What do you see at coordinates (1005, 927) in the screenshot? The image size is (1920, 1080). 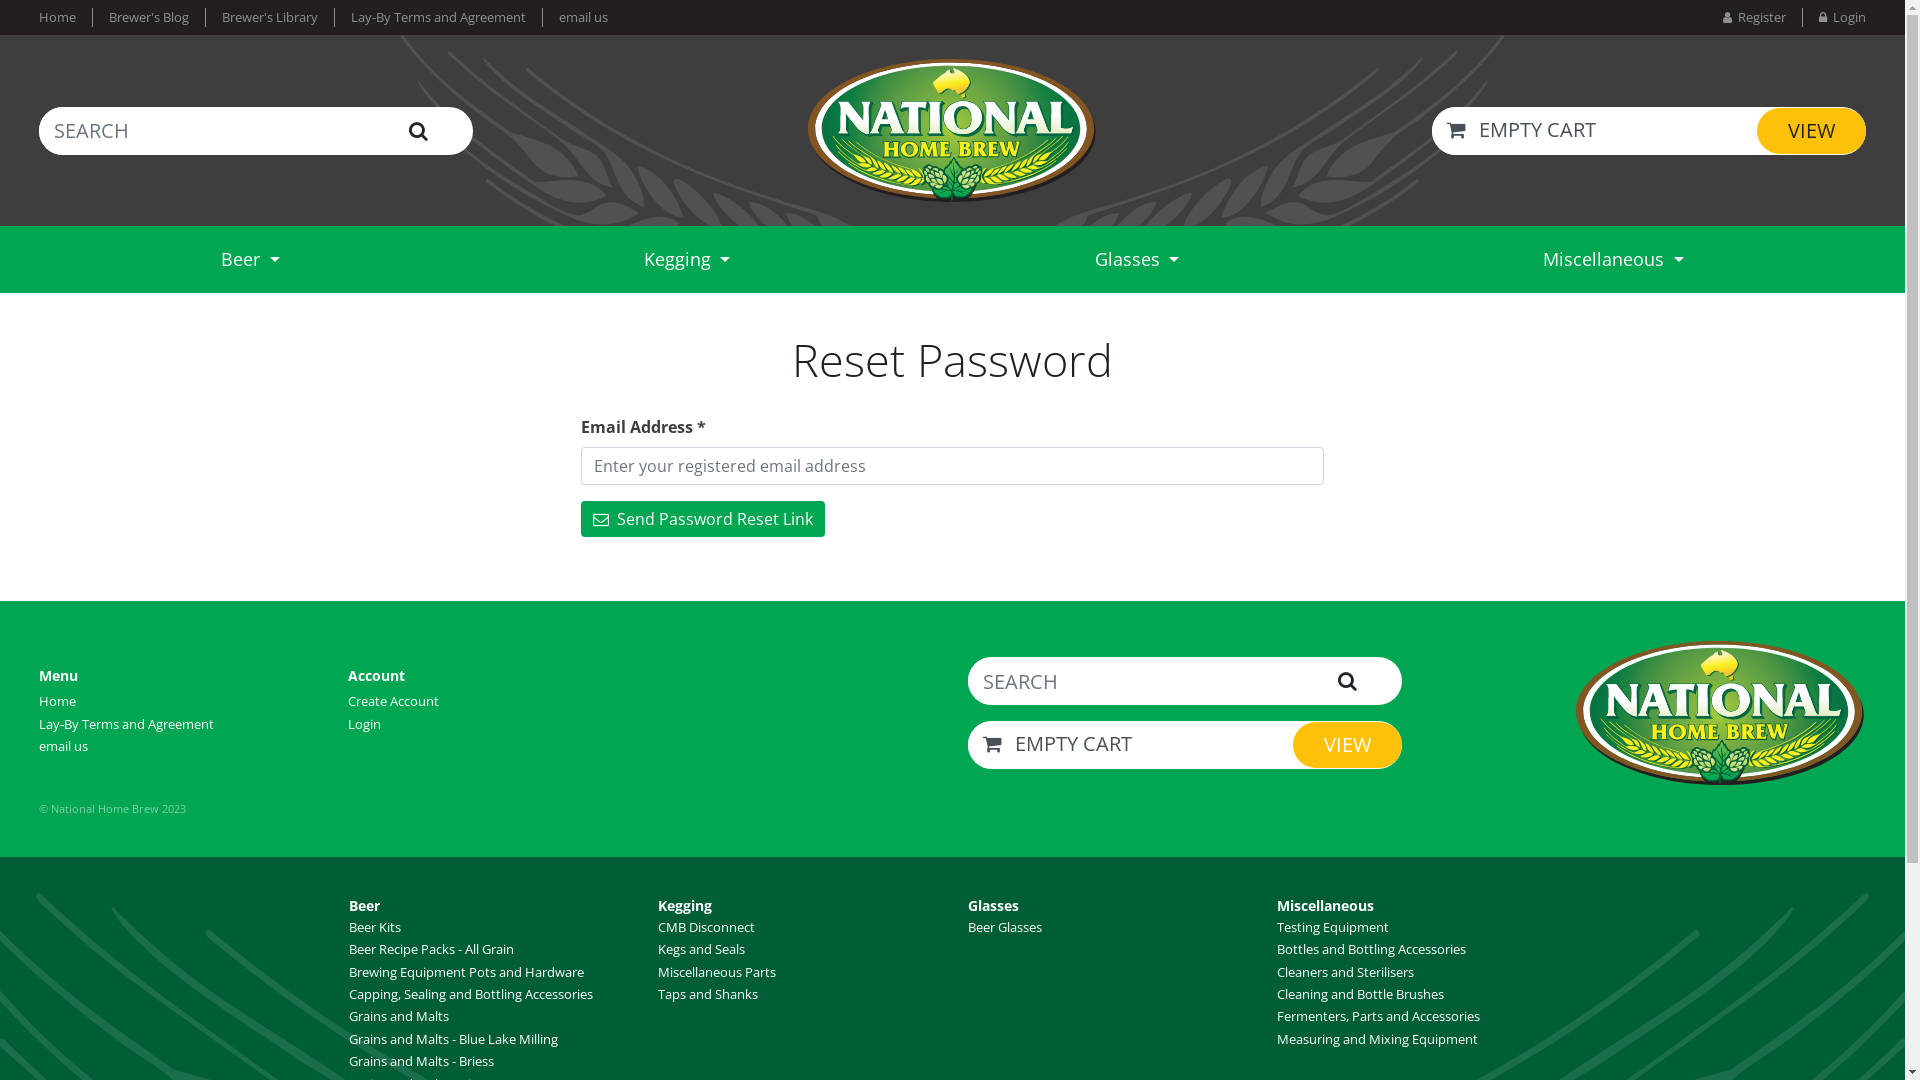 I see `Beer Glasses` at bounding box center [1005, 927].